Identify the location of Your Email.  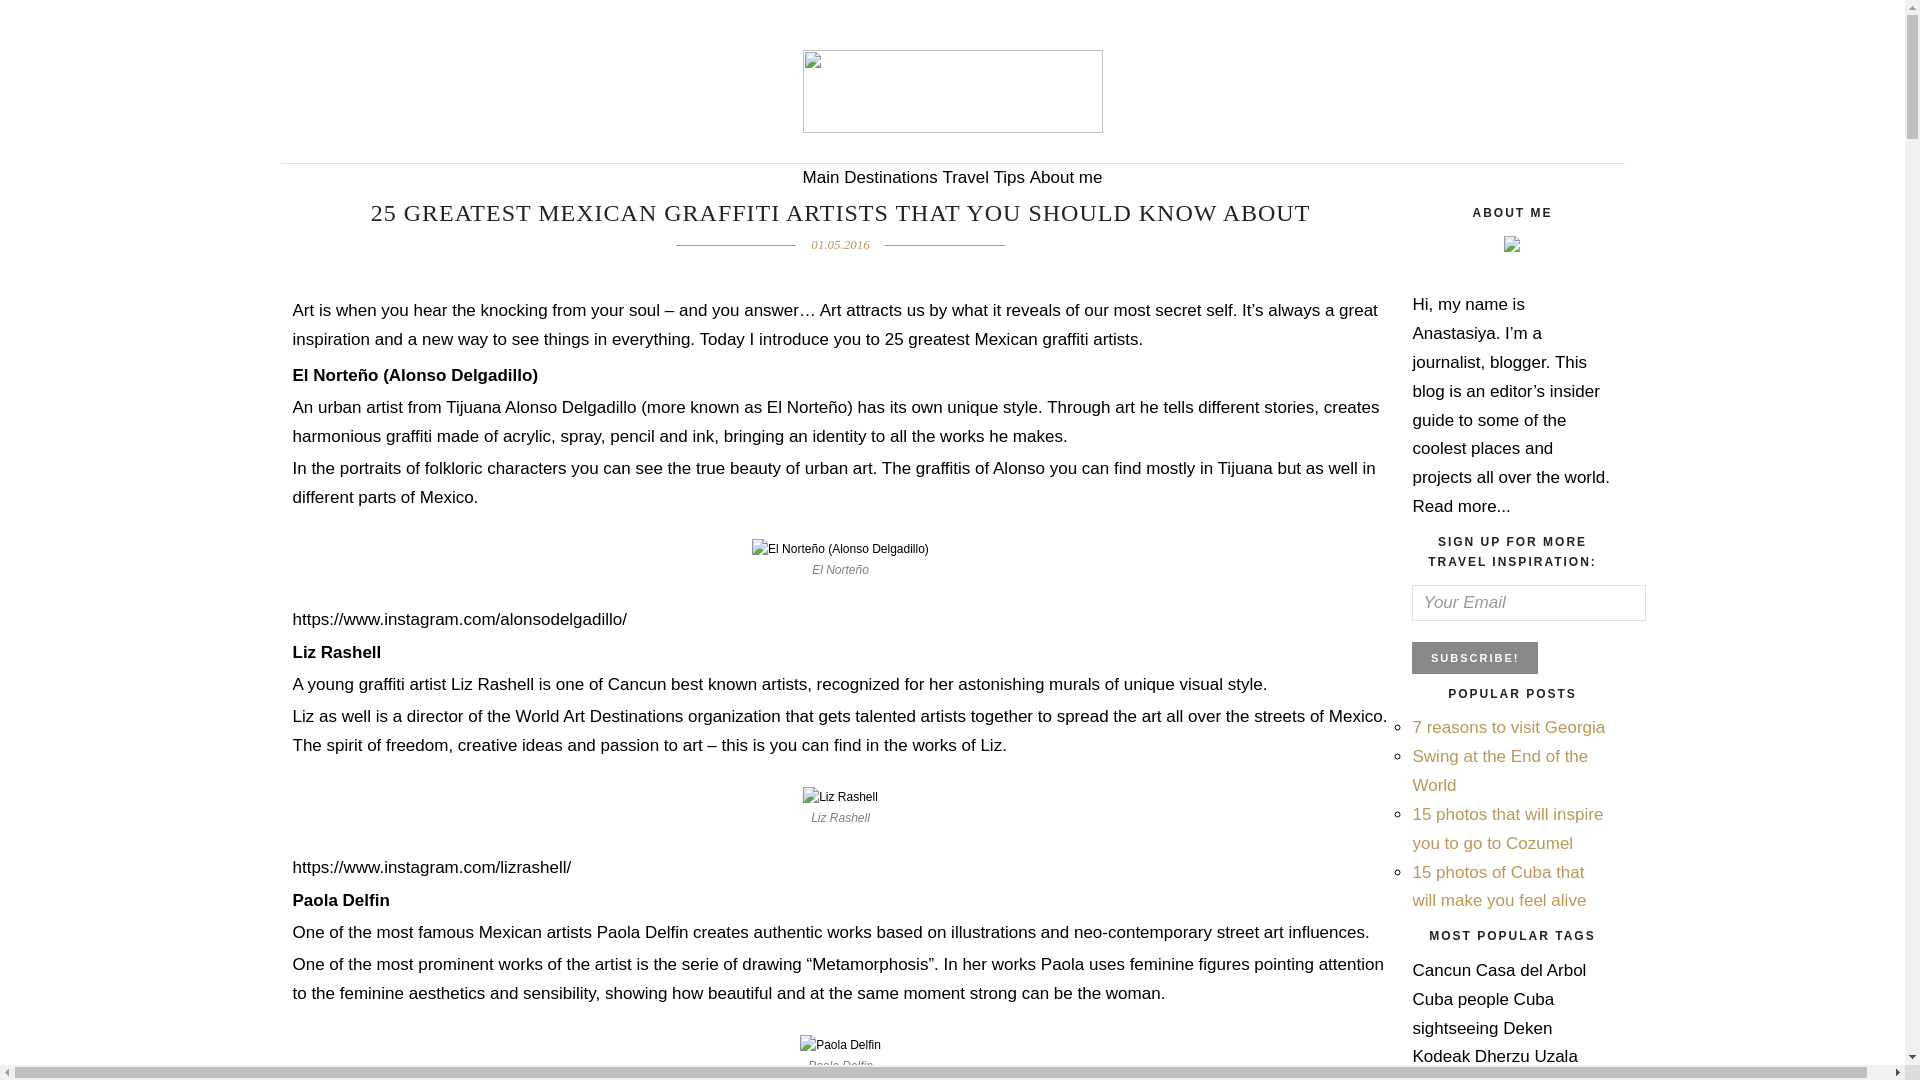
(1528, 603).